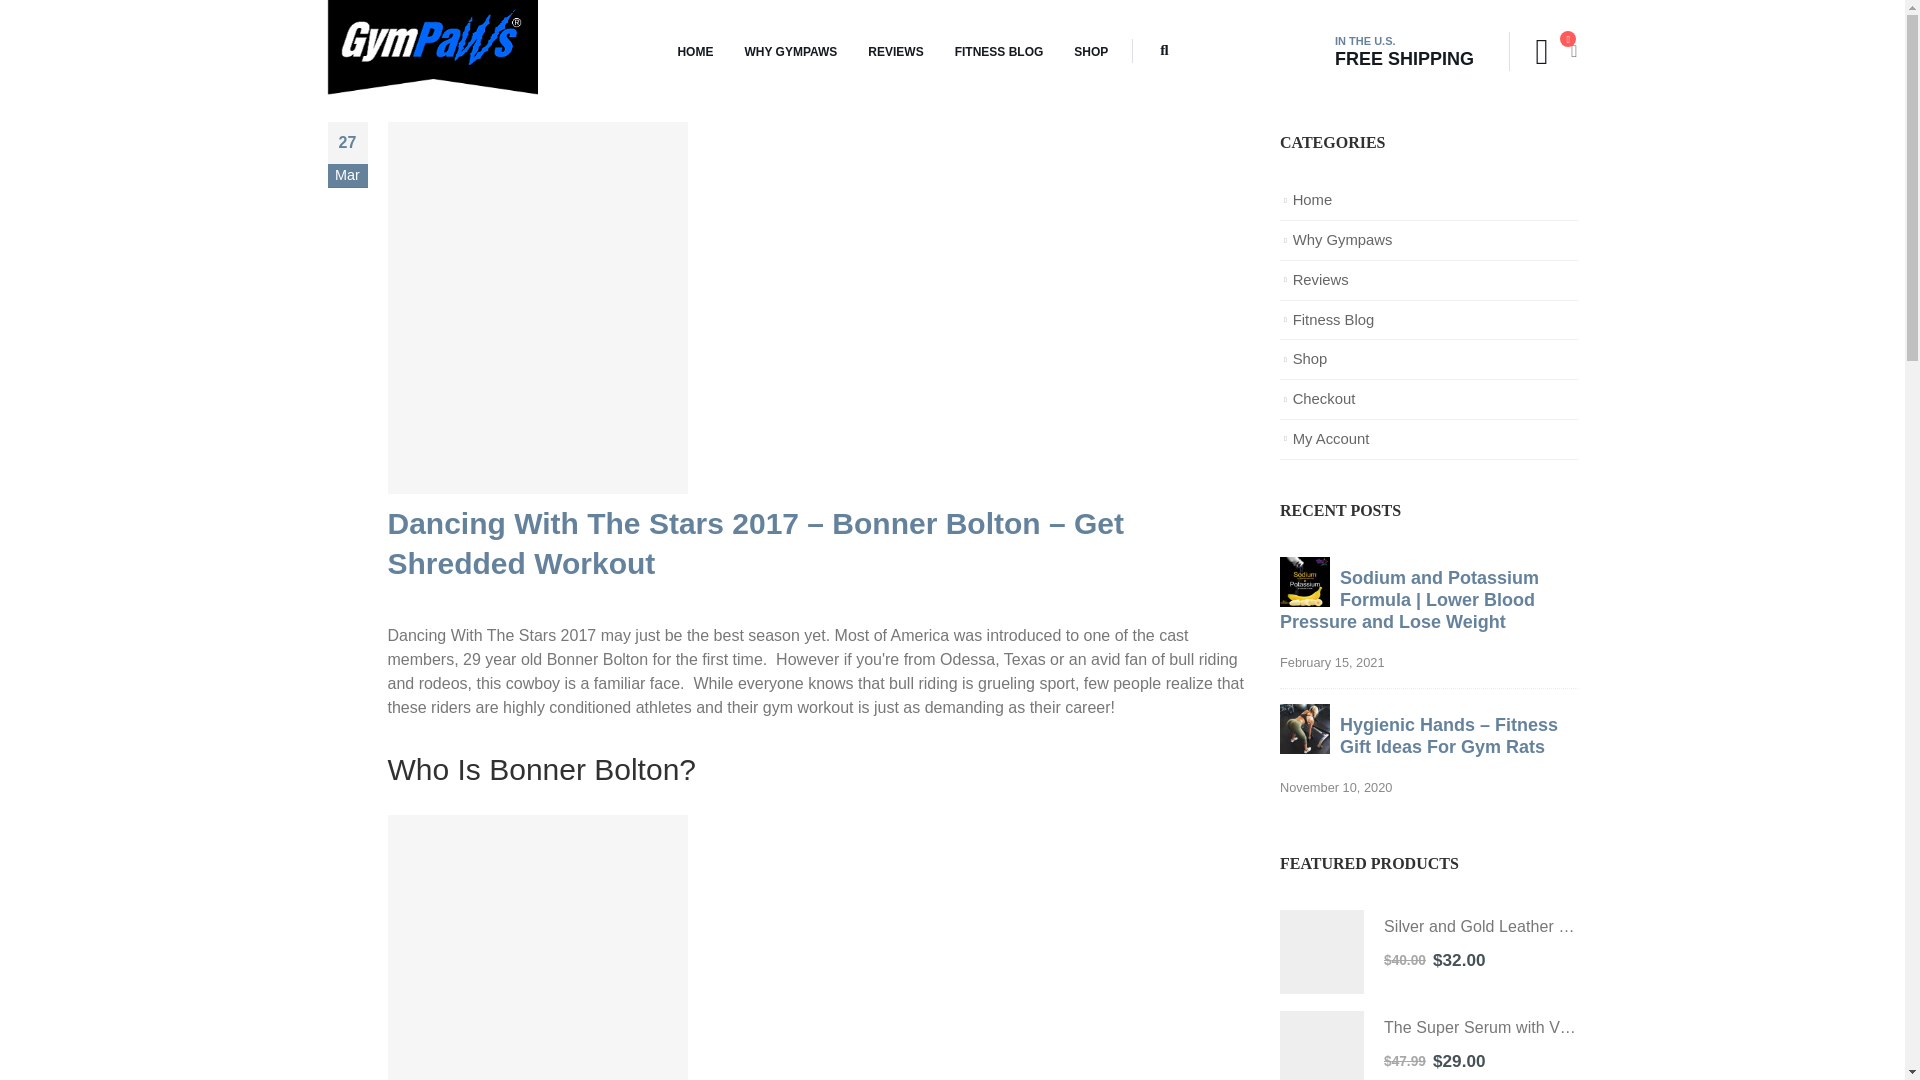  I want to click on Checkout, so click(1324, 398).